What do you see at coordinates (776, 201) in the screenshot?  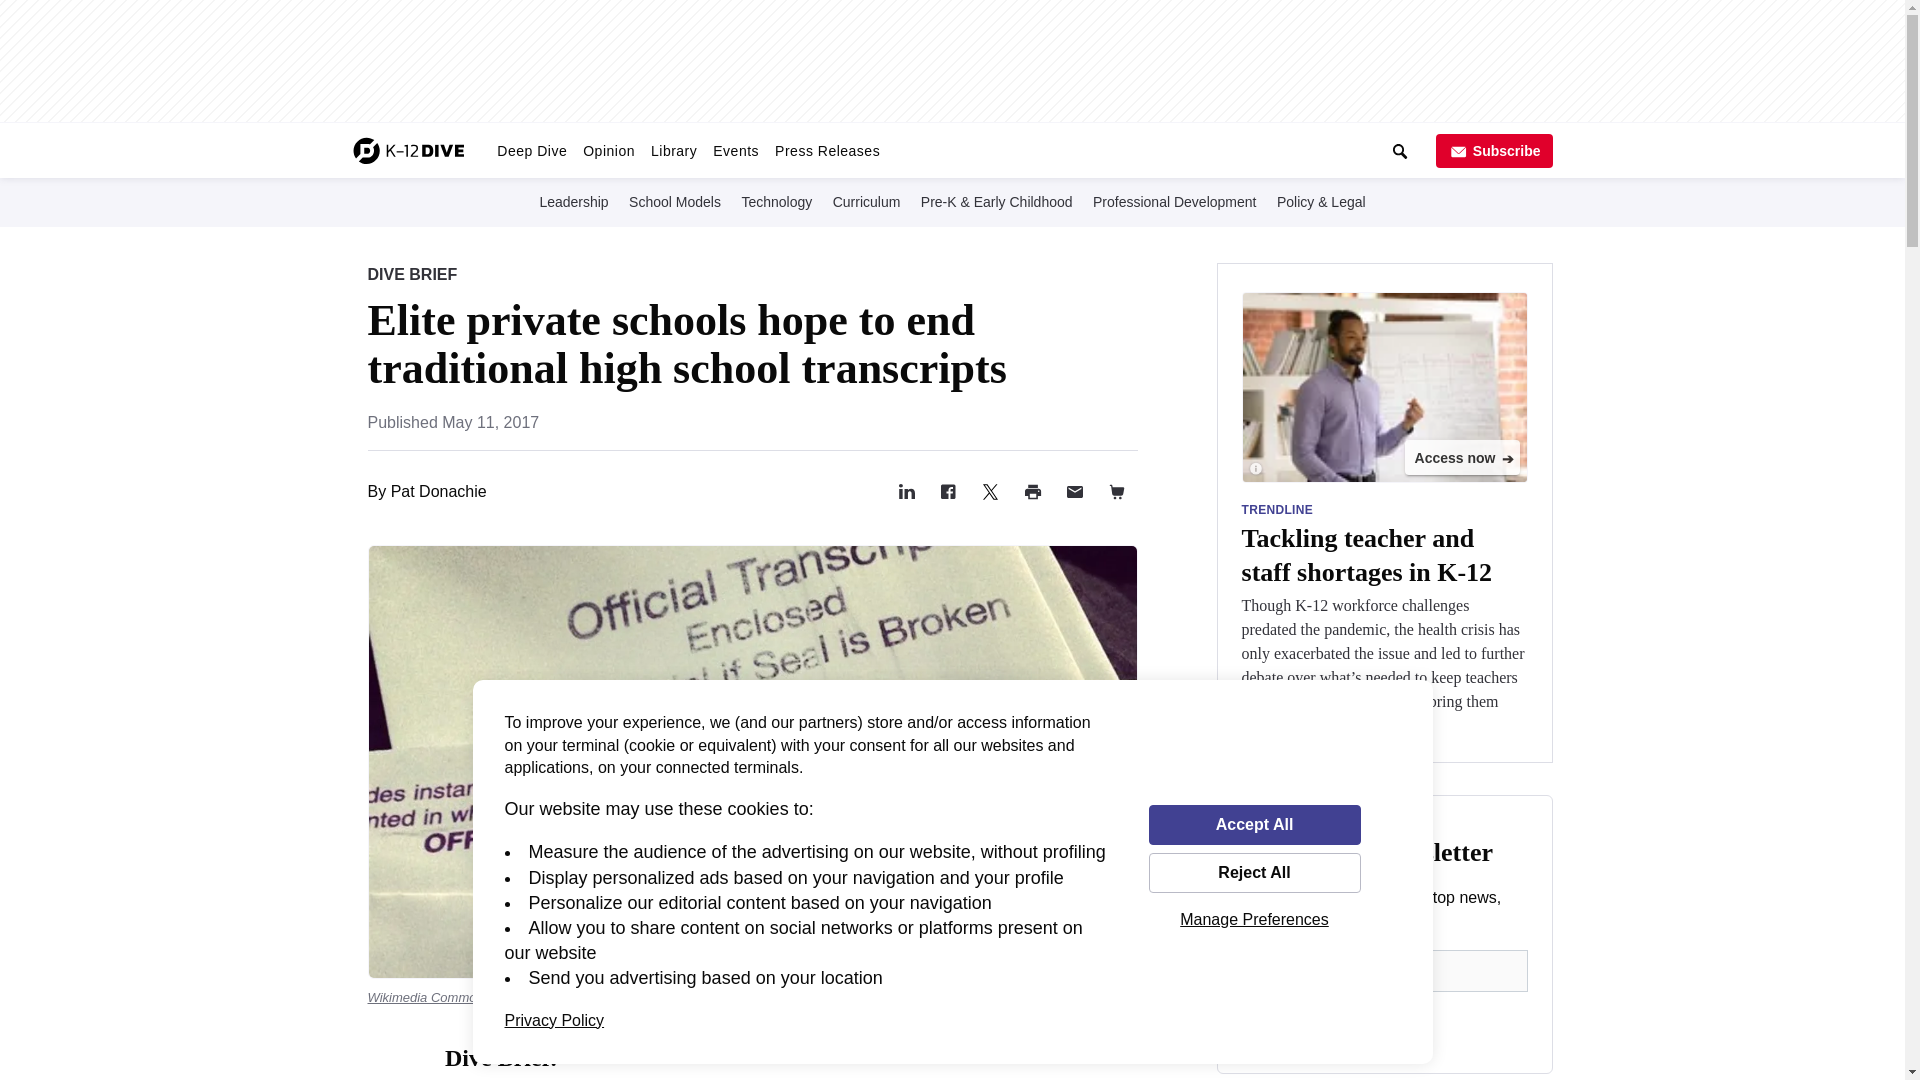 I see `Technology` at bounding box center [776, 201].